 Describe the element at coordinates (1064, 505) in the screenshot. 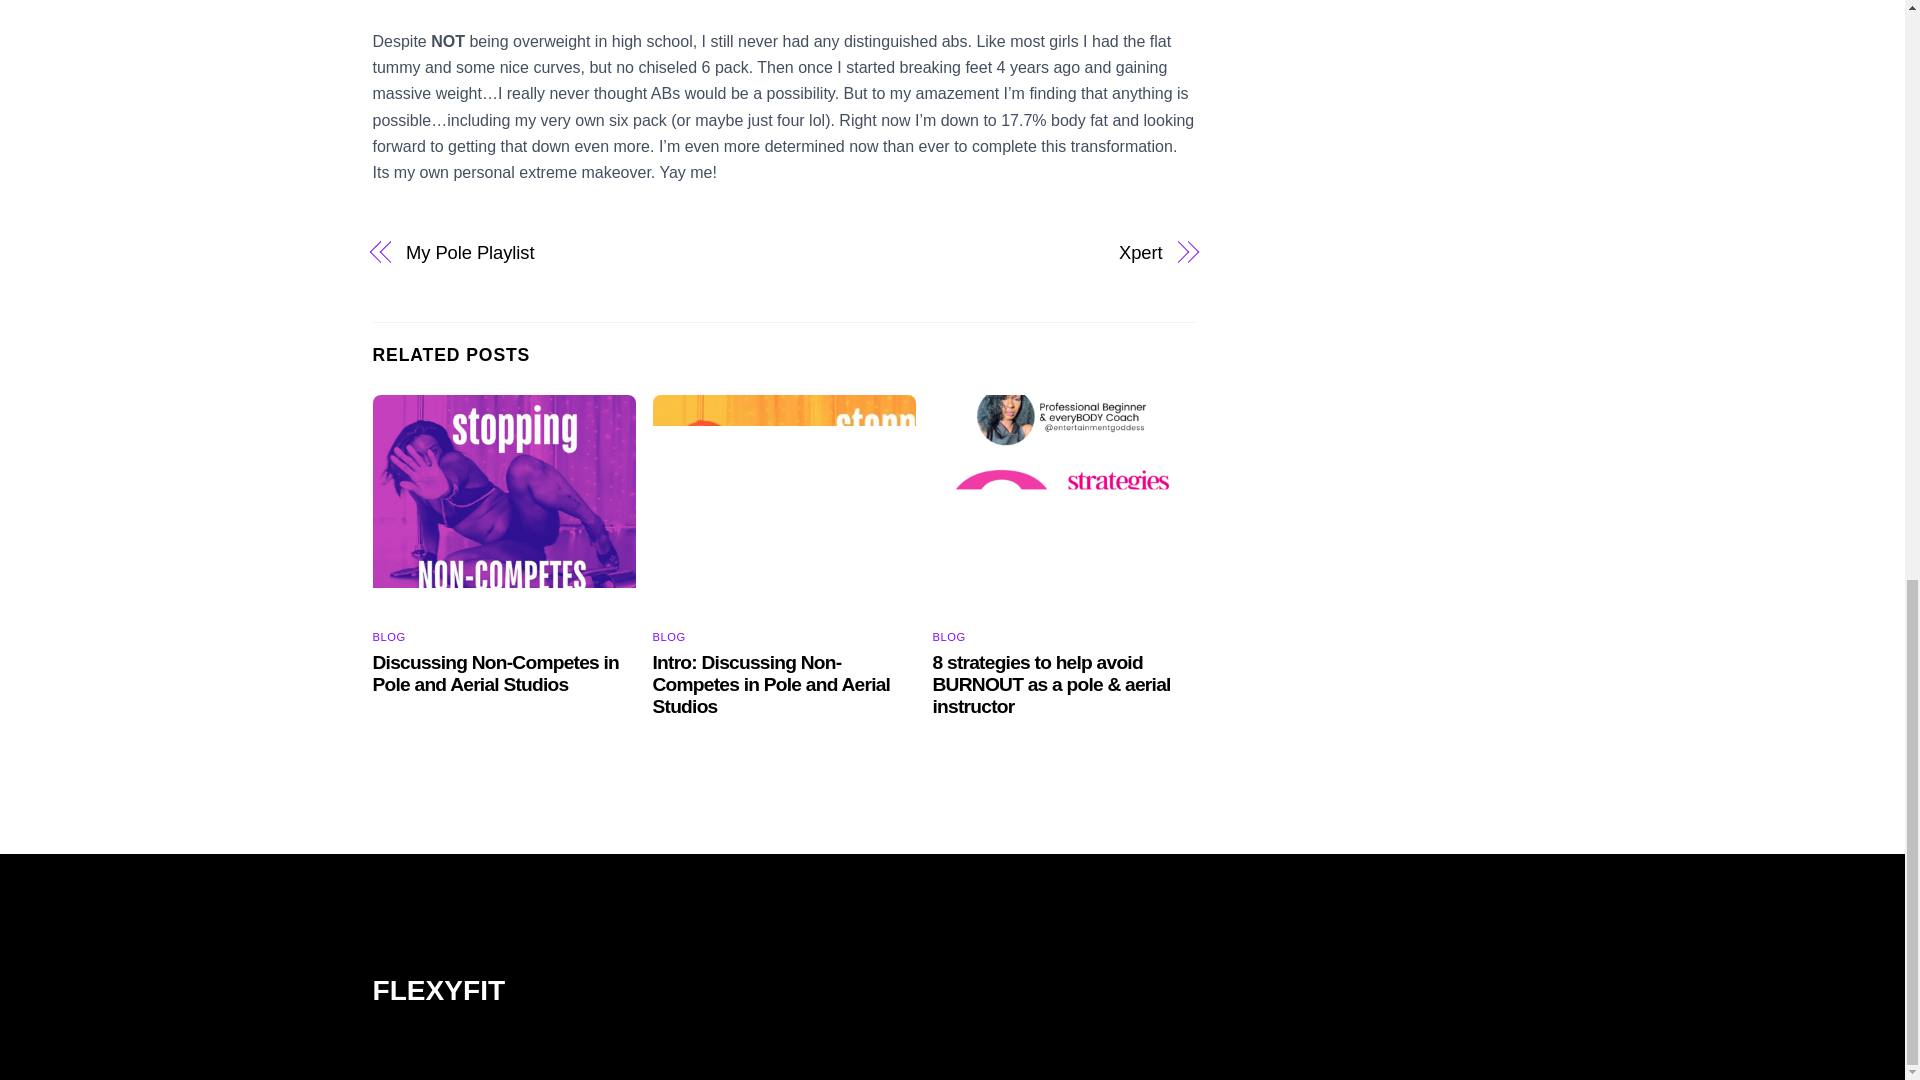

I see `1` at that location.